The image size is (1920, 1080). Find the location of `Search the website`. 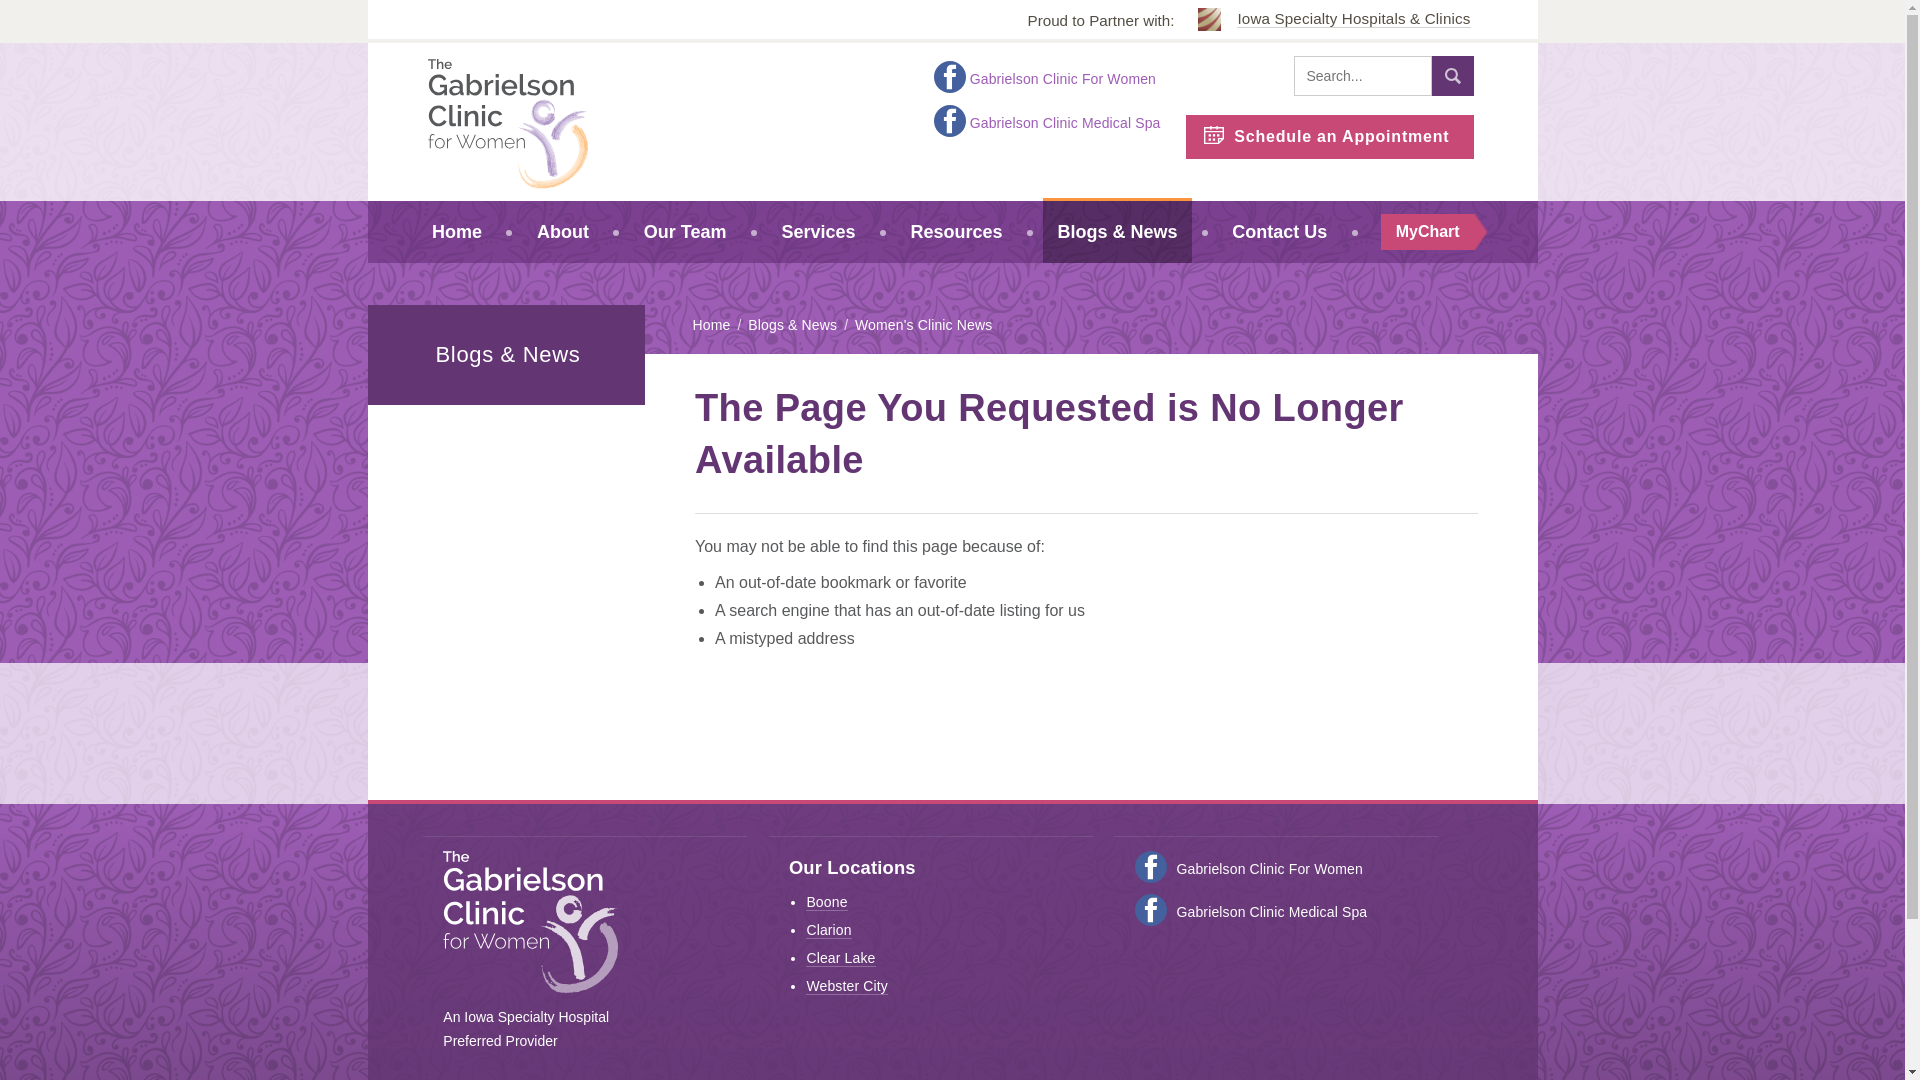

Search the website is located at coordinates (1452, 76).